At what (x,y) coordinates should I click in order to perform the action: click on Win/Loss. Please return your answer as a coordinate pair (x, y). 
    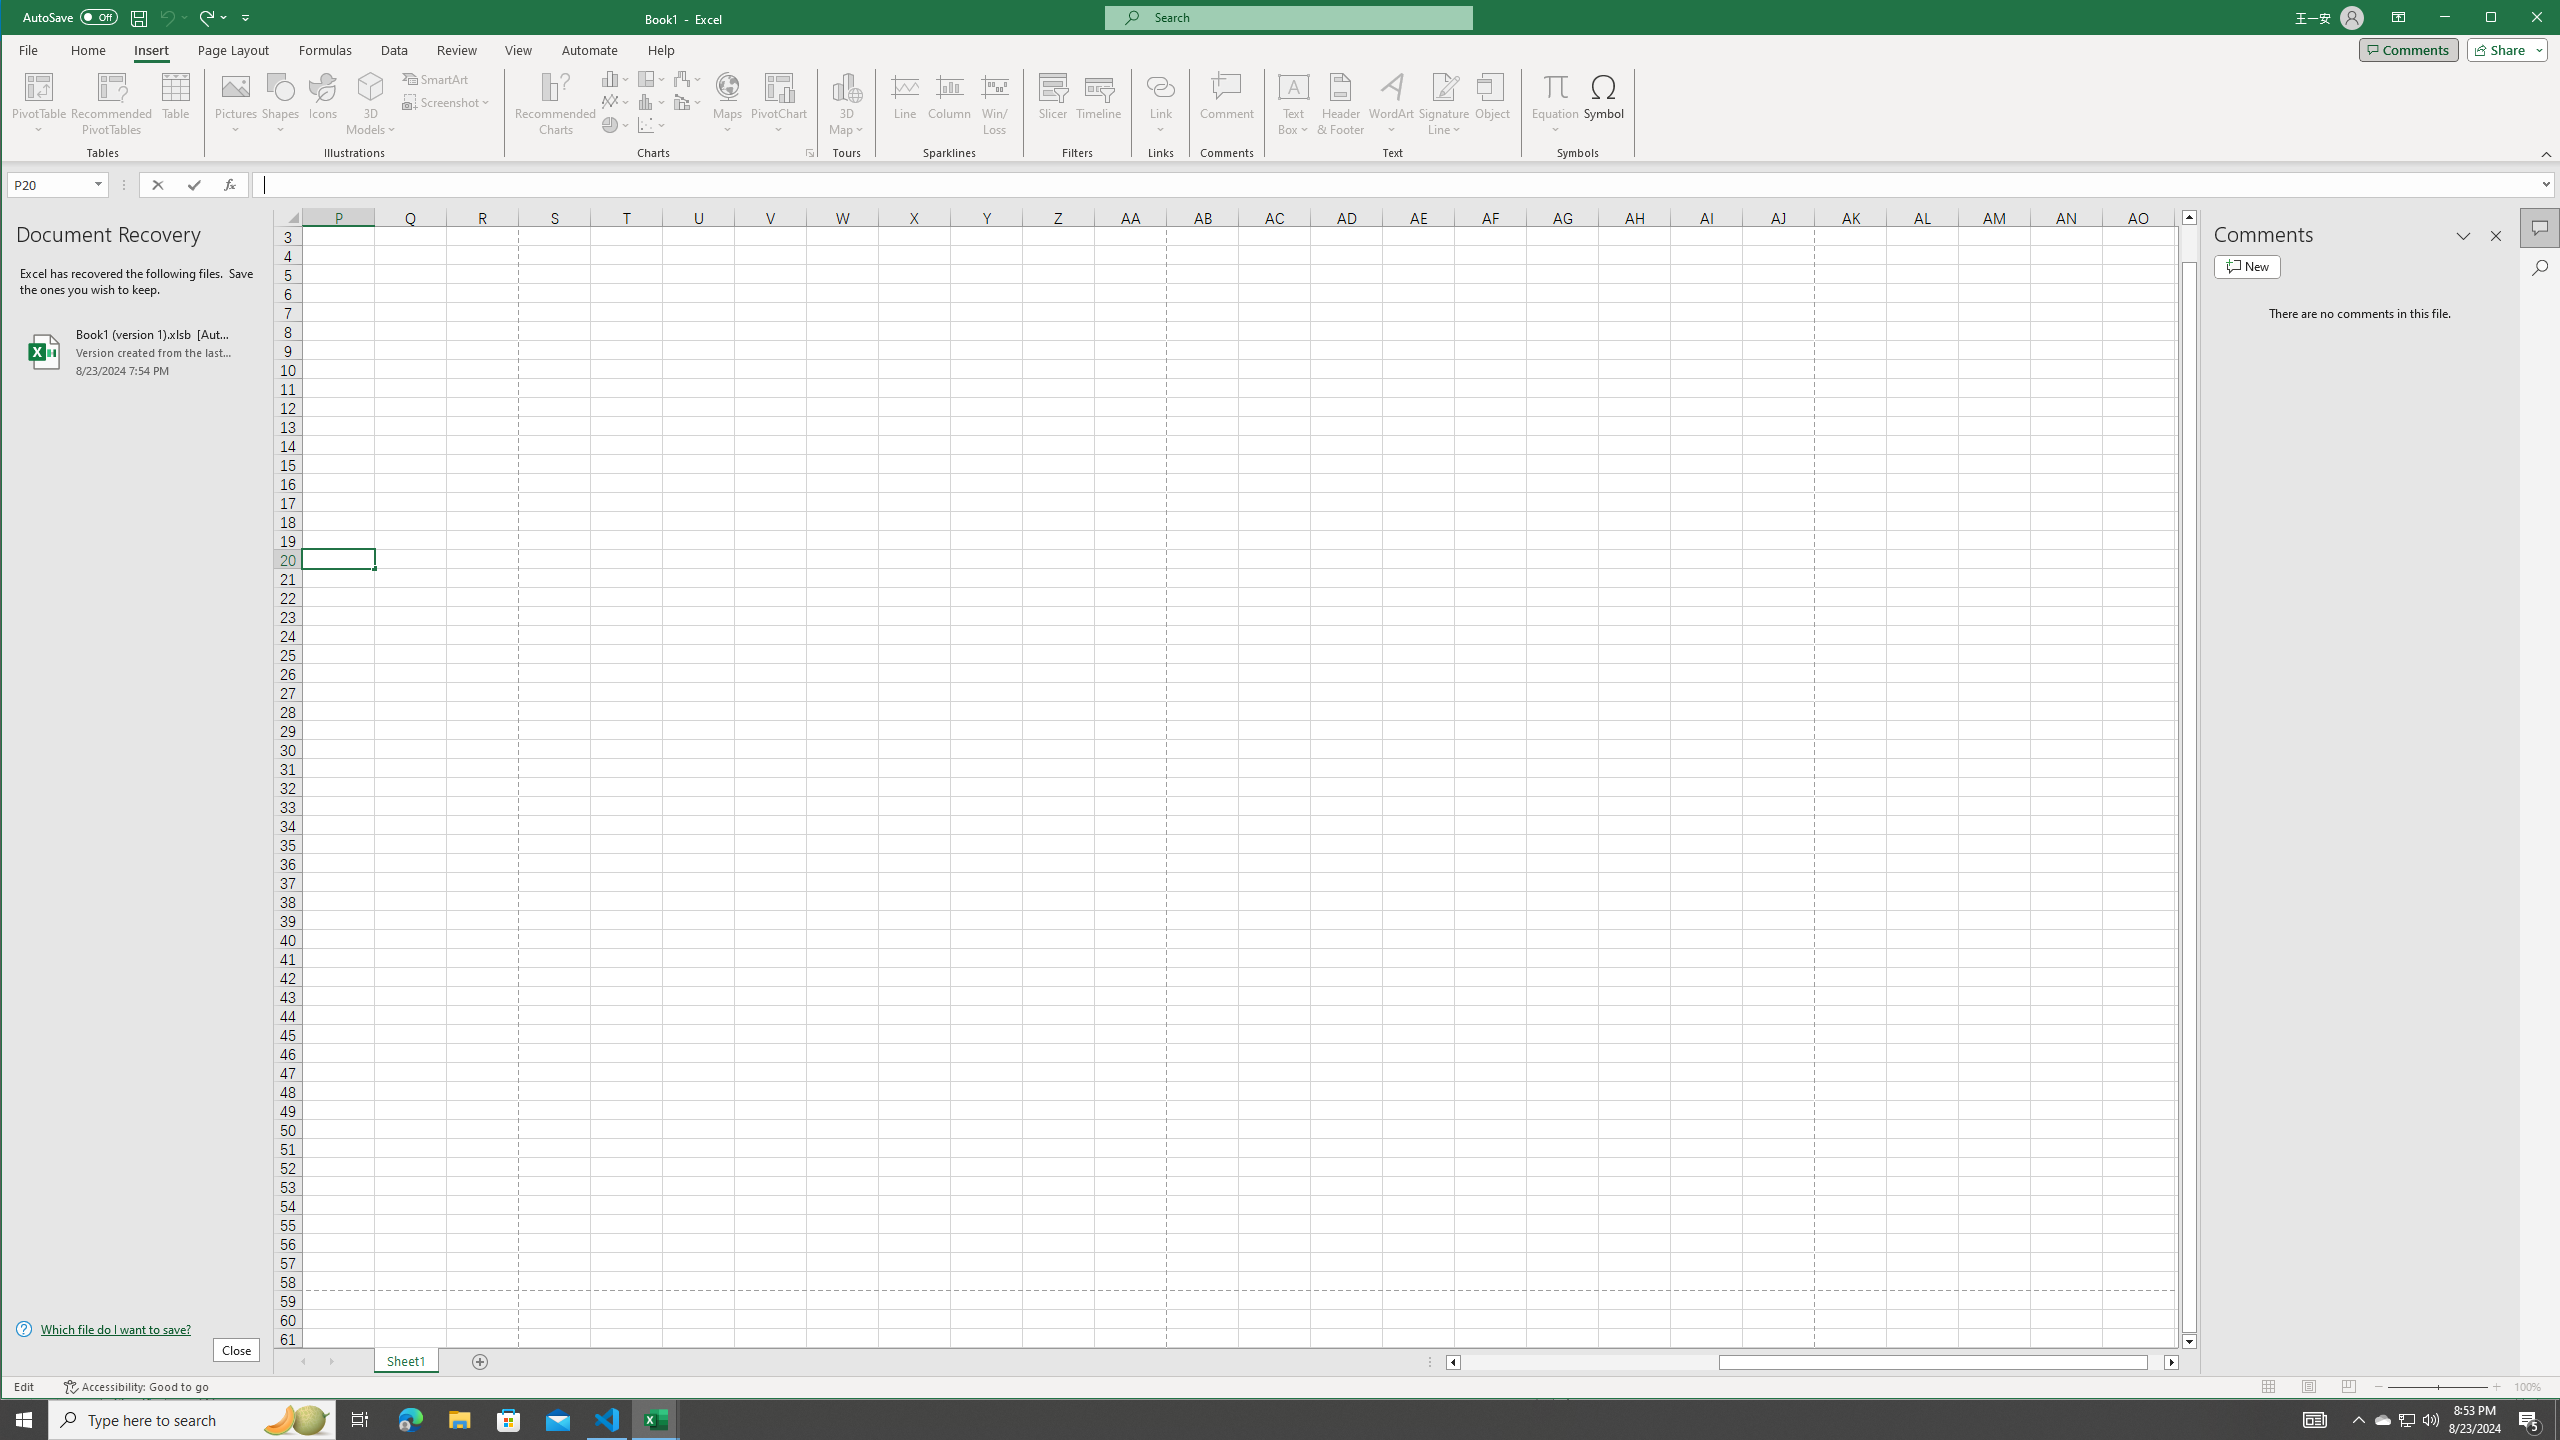
    Looking at the image, I should click on (994, 104).